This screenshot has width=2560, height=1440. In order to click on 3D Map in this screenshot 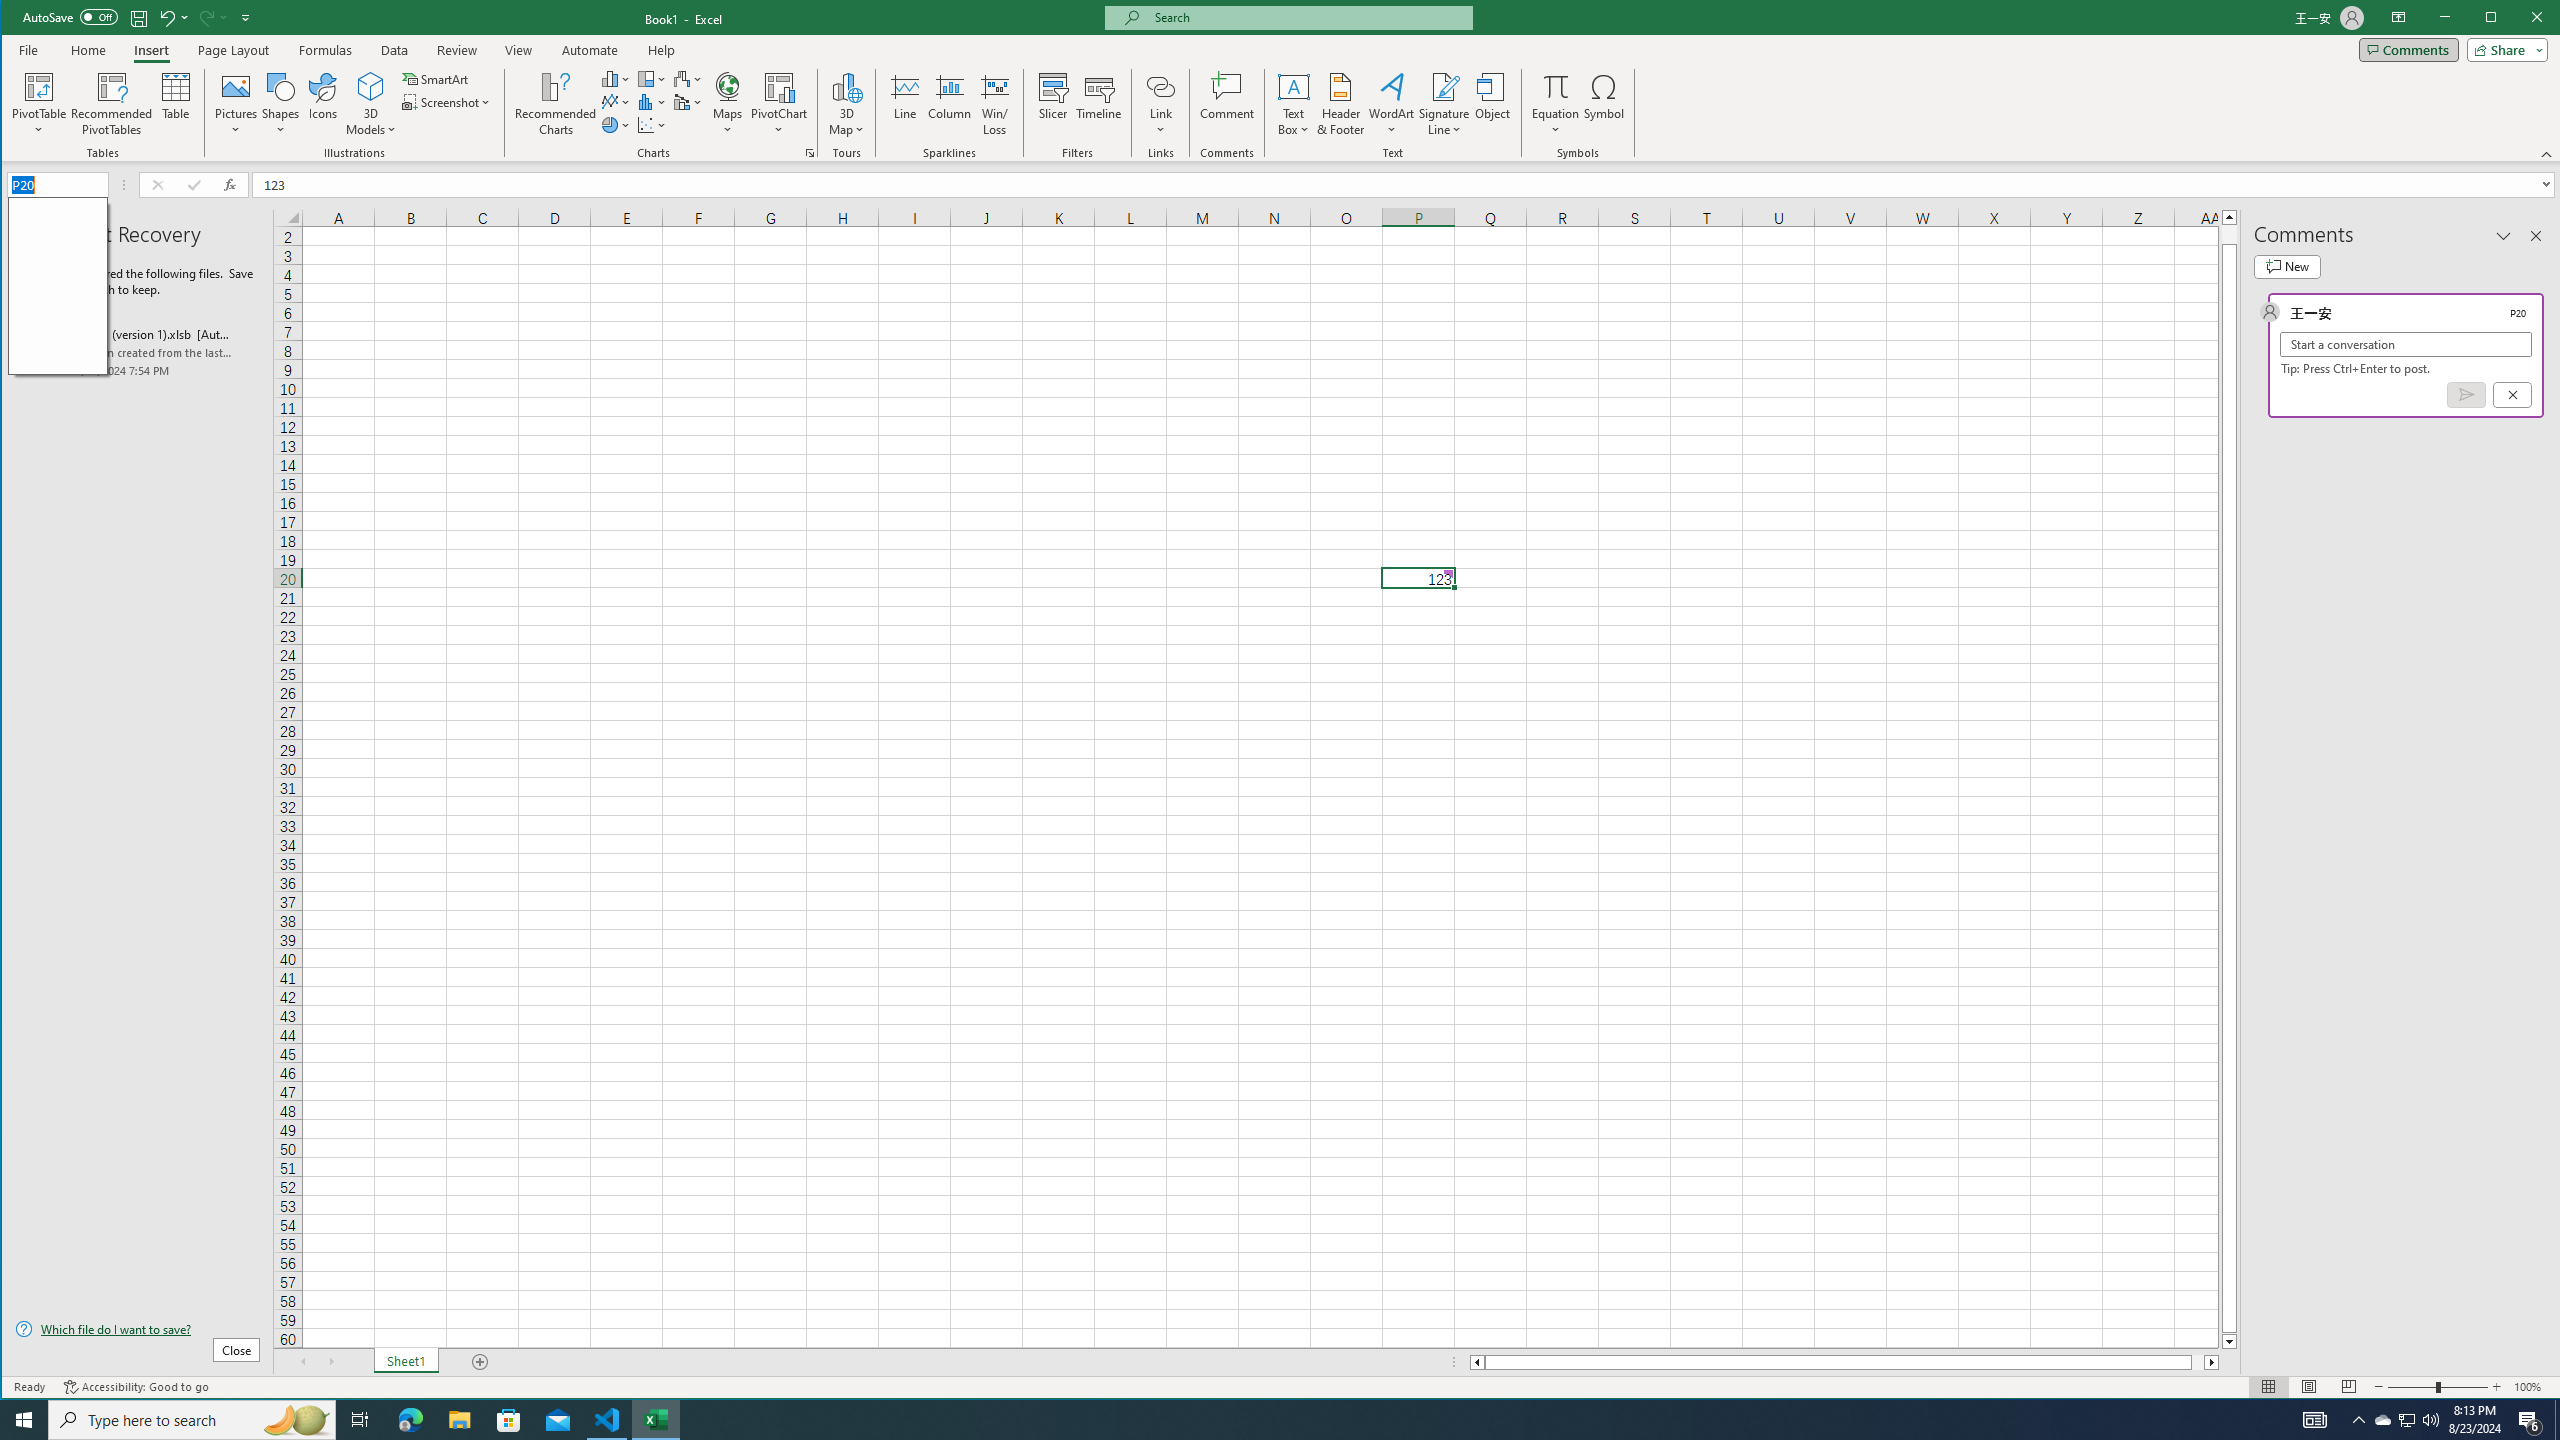, I will do `click(846, 104)`.